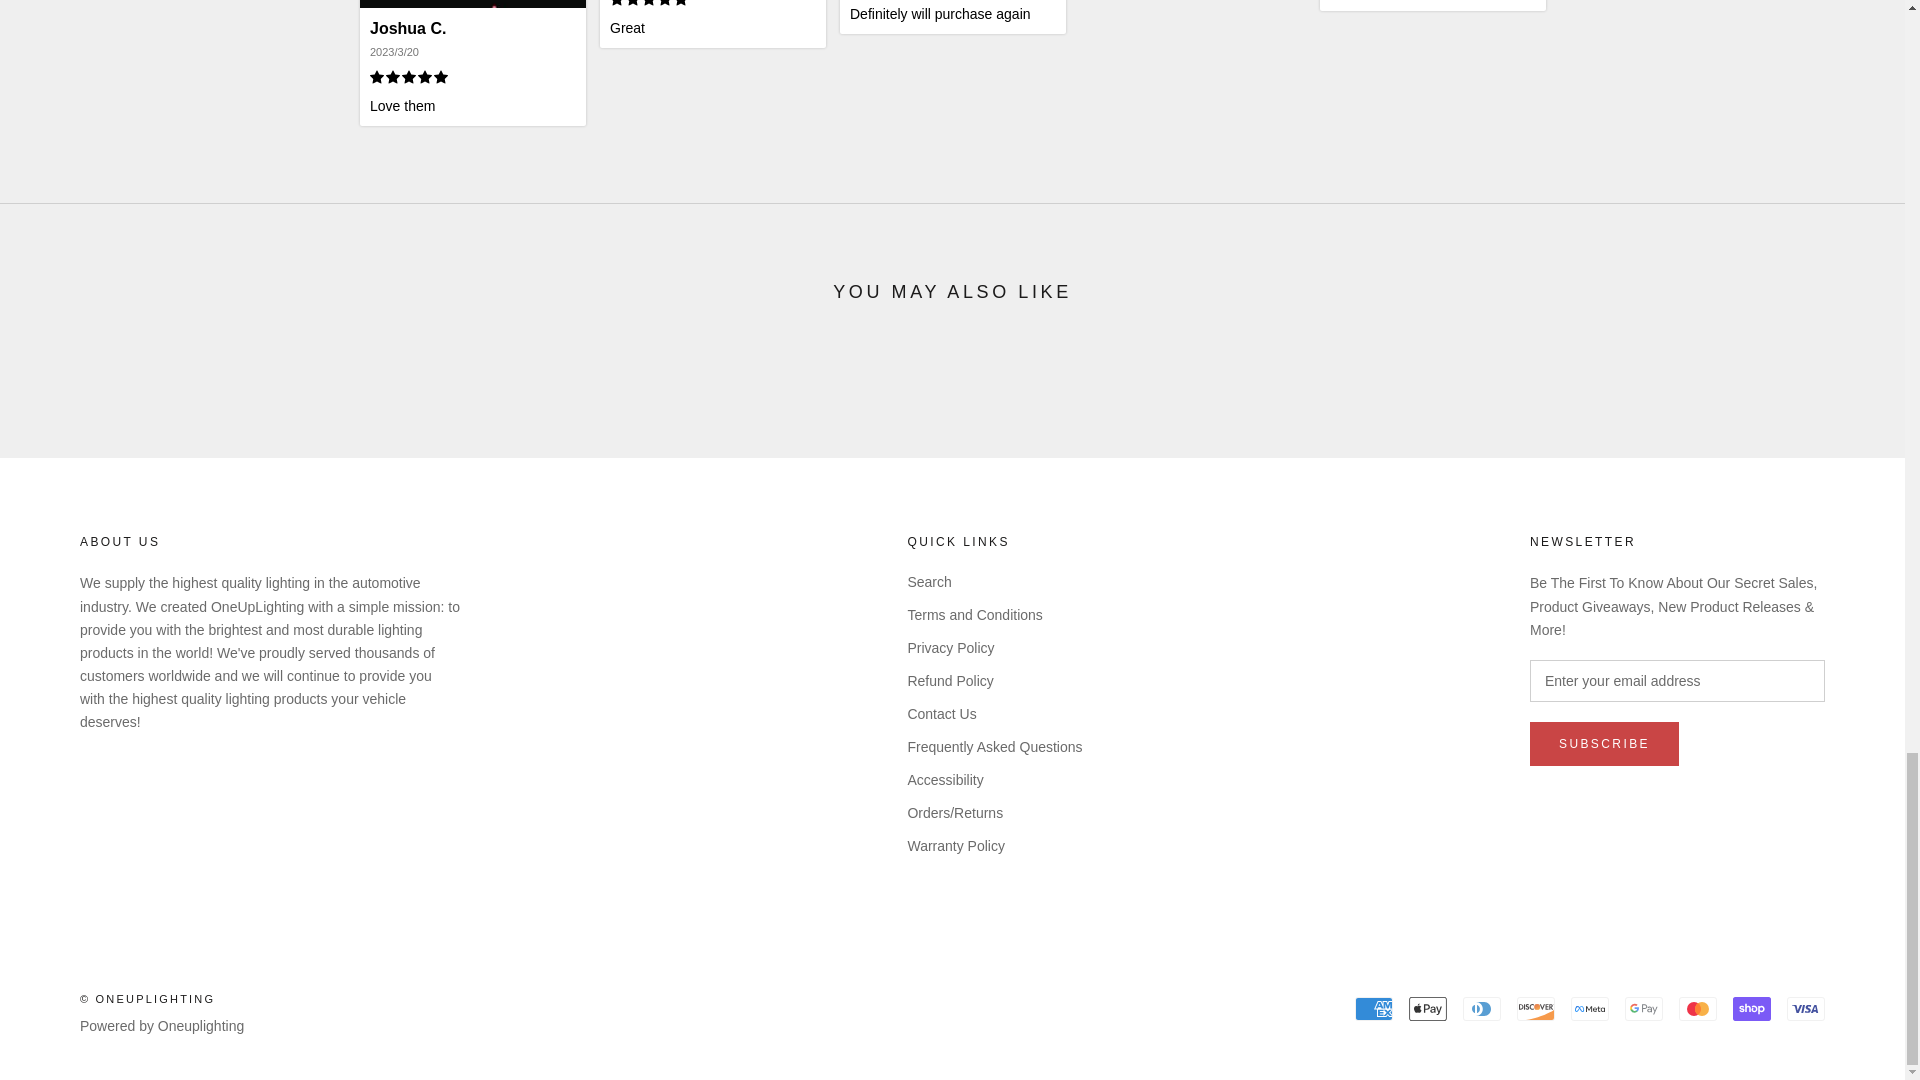  What do you see at coordinates (1643, 1008) in the screenshot?
I see `Google Pay` at bounding box center [1643, 1008].